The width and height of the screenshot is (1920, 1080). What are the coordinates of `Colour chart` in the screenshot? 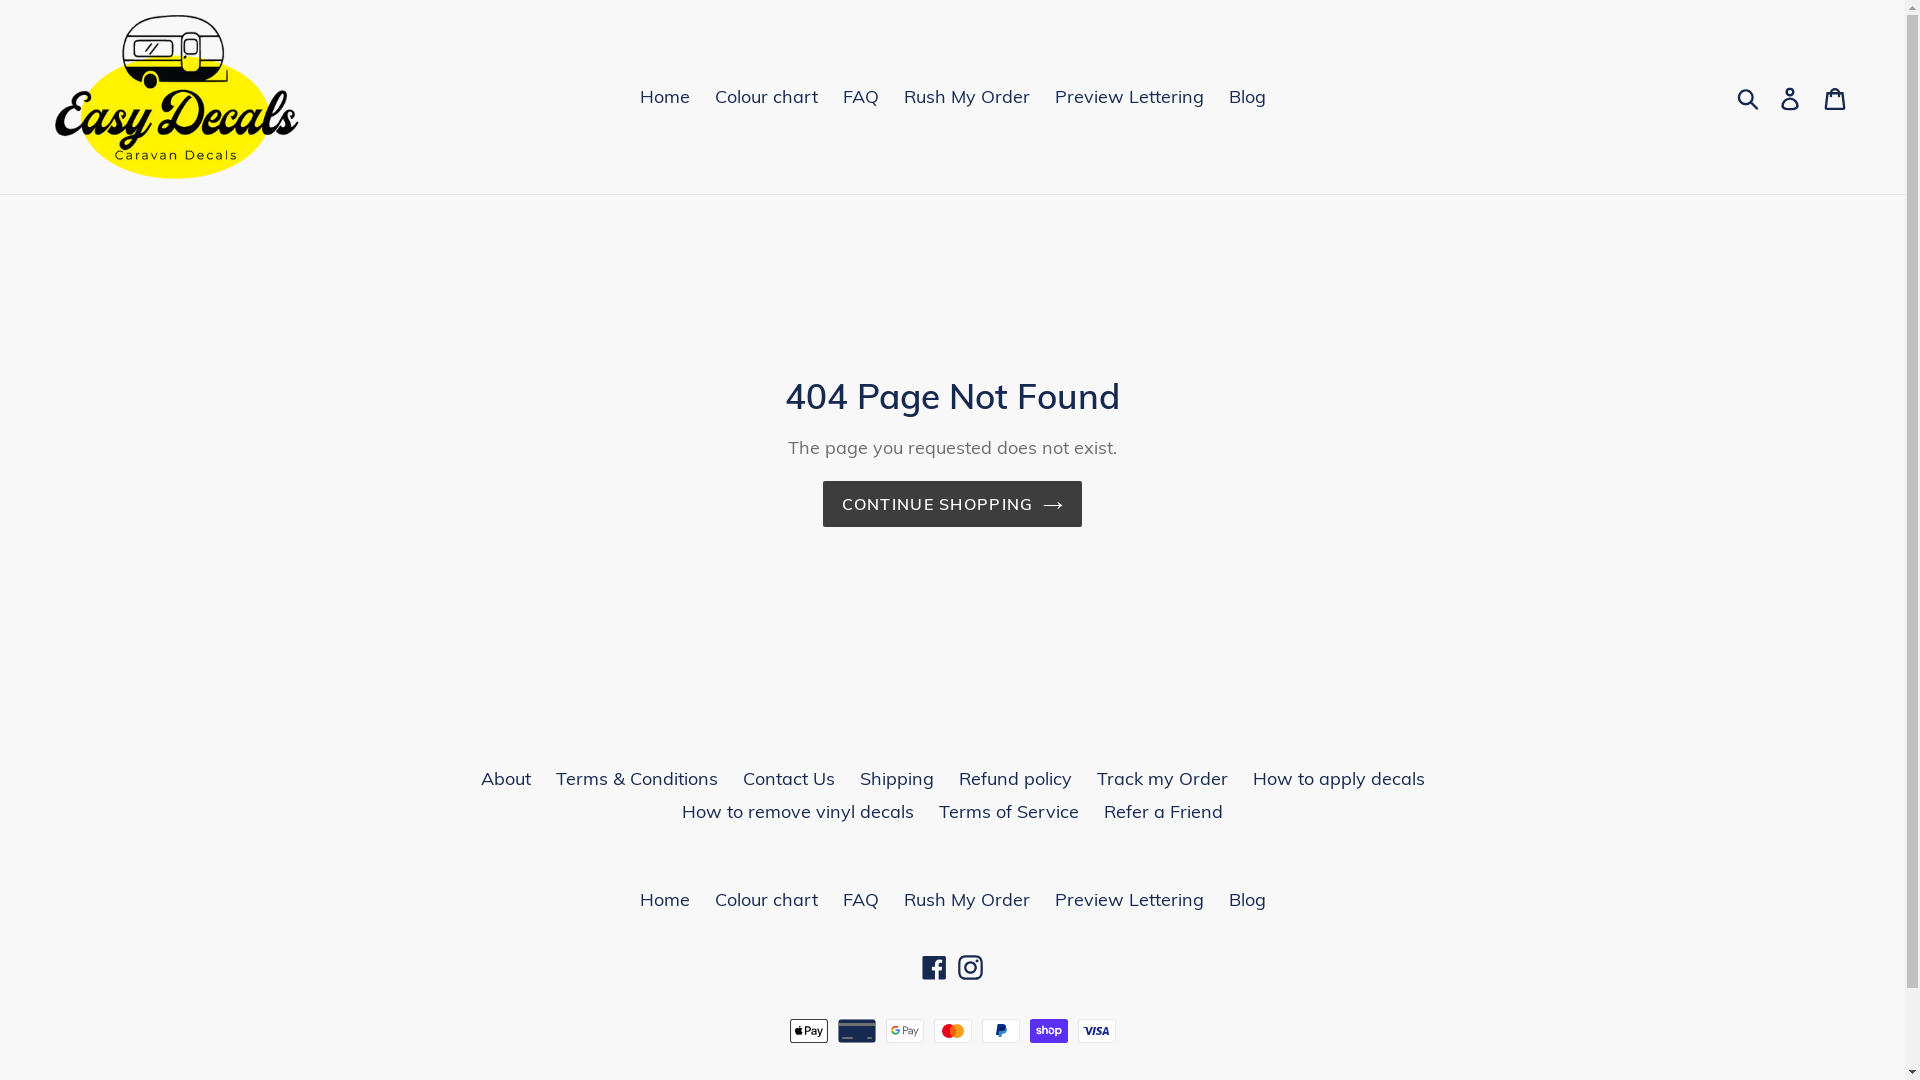 It's located at (766, 96).